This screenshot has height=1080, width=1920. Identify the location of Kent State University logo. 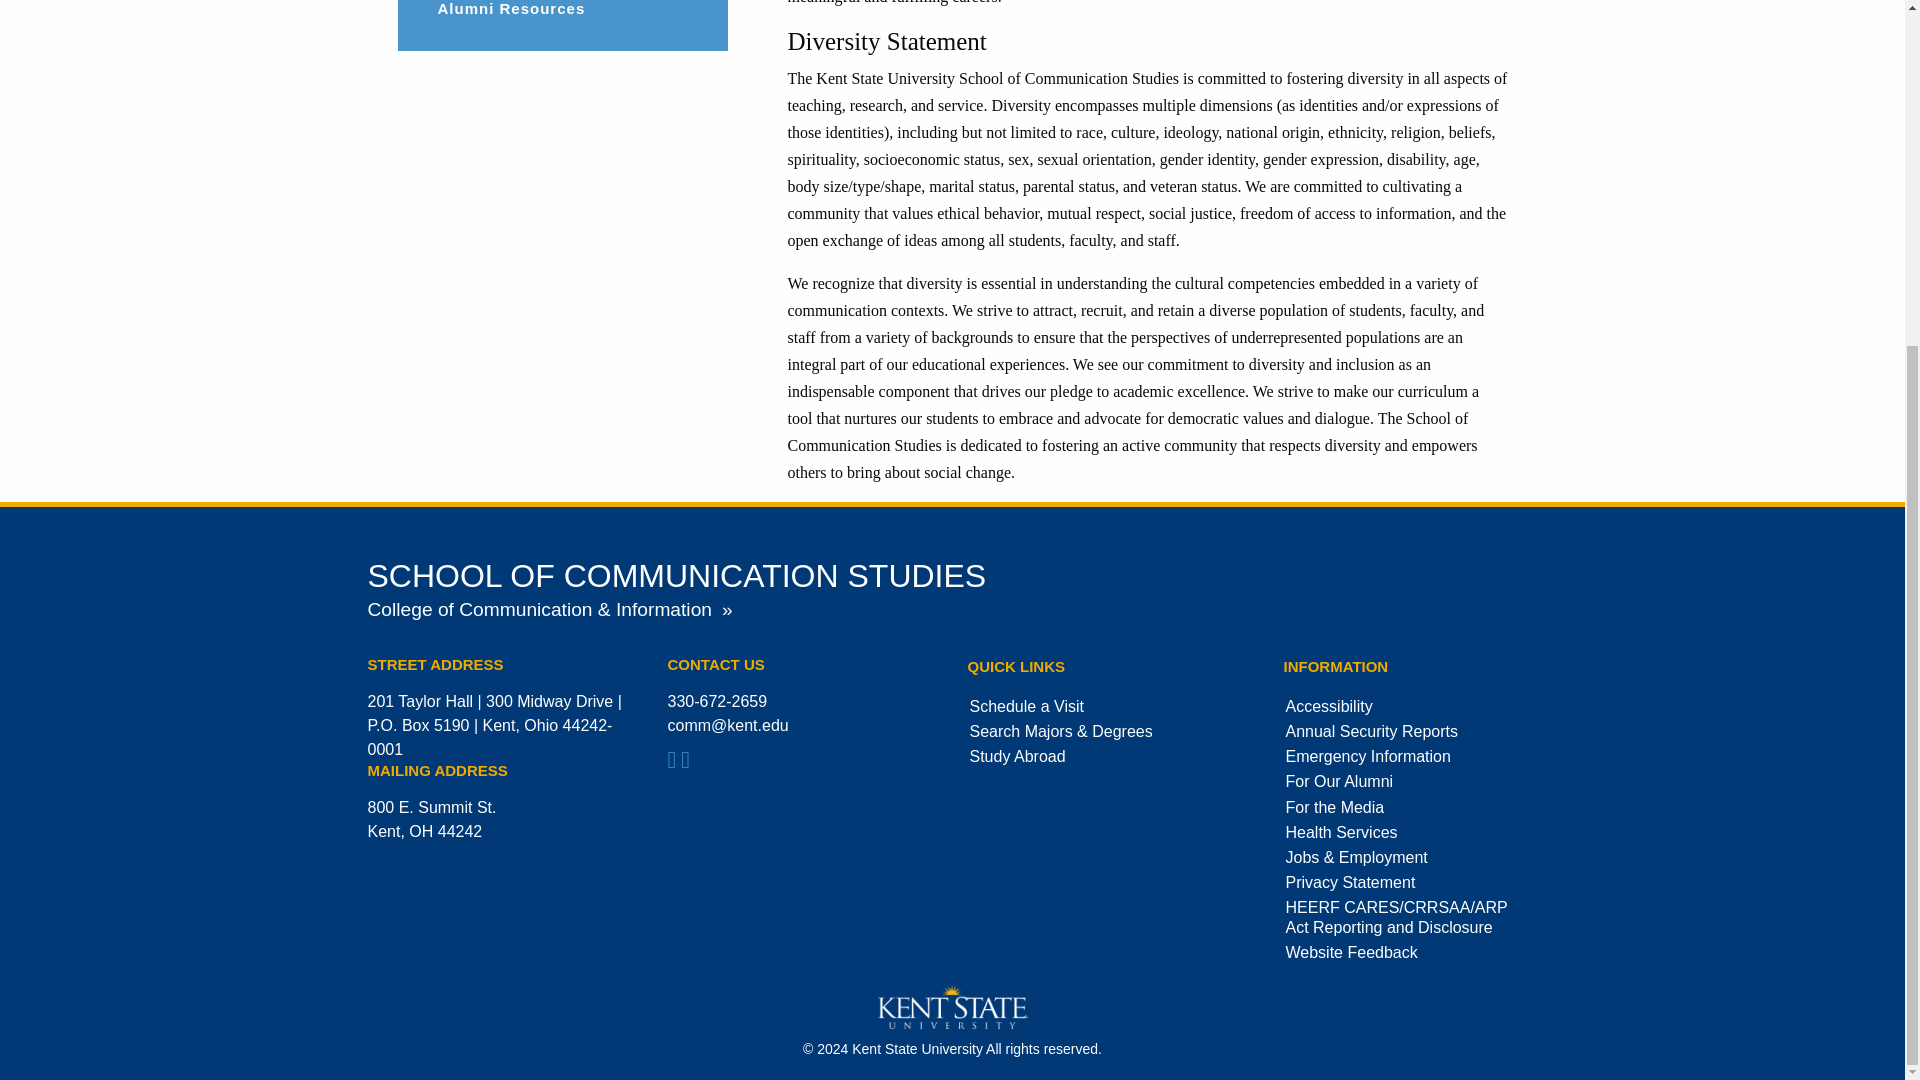
(952, 1006).